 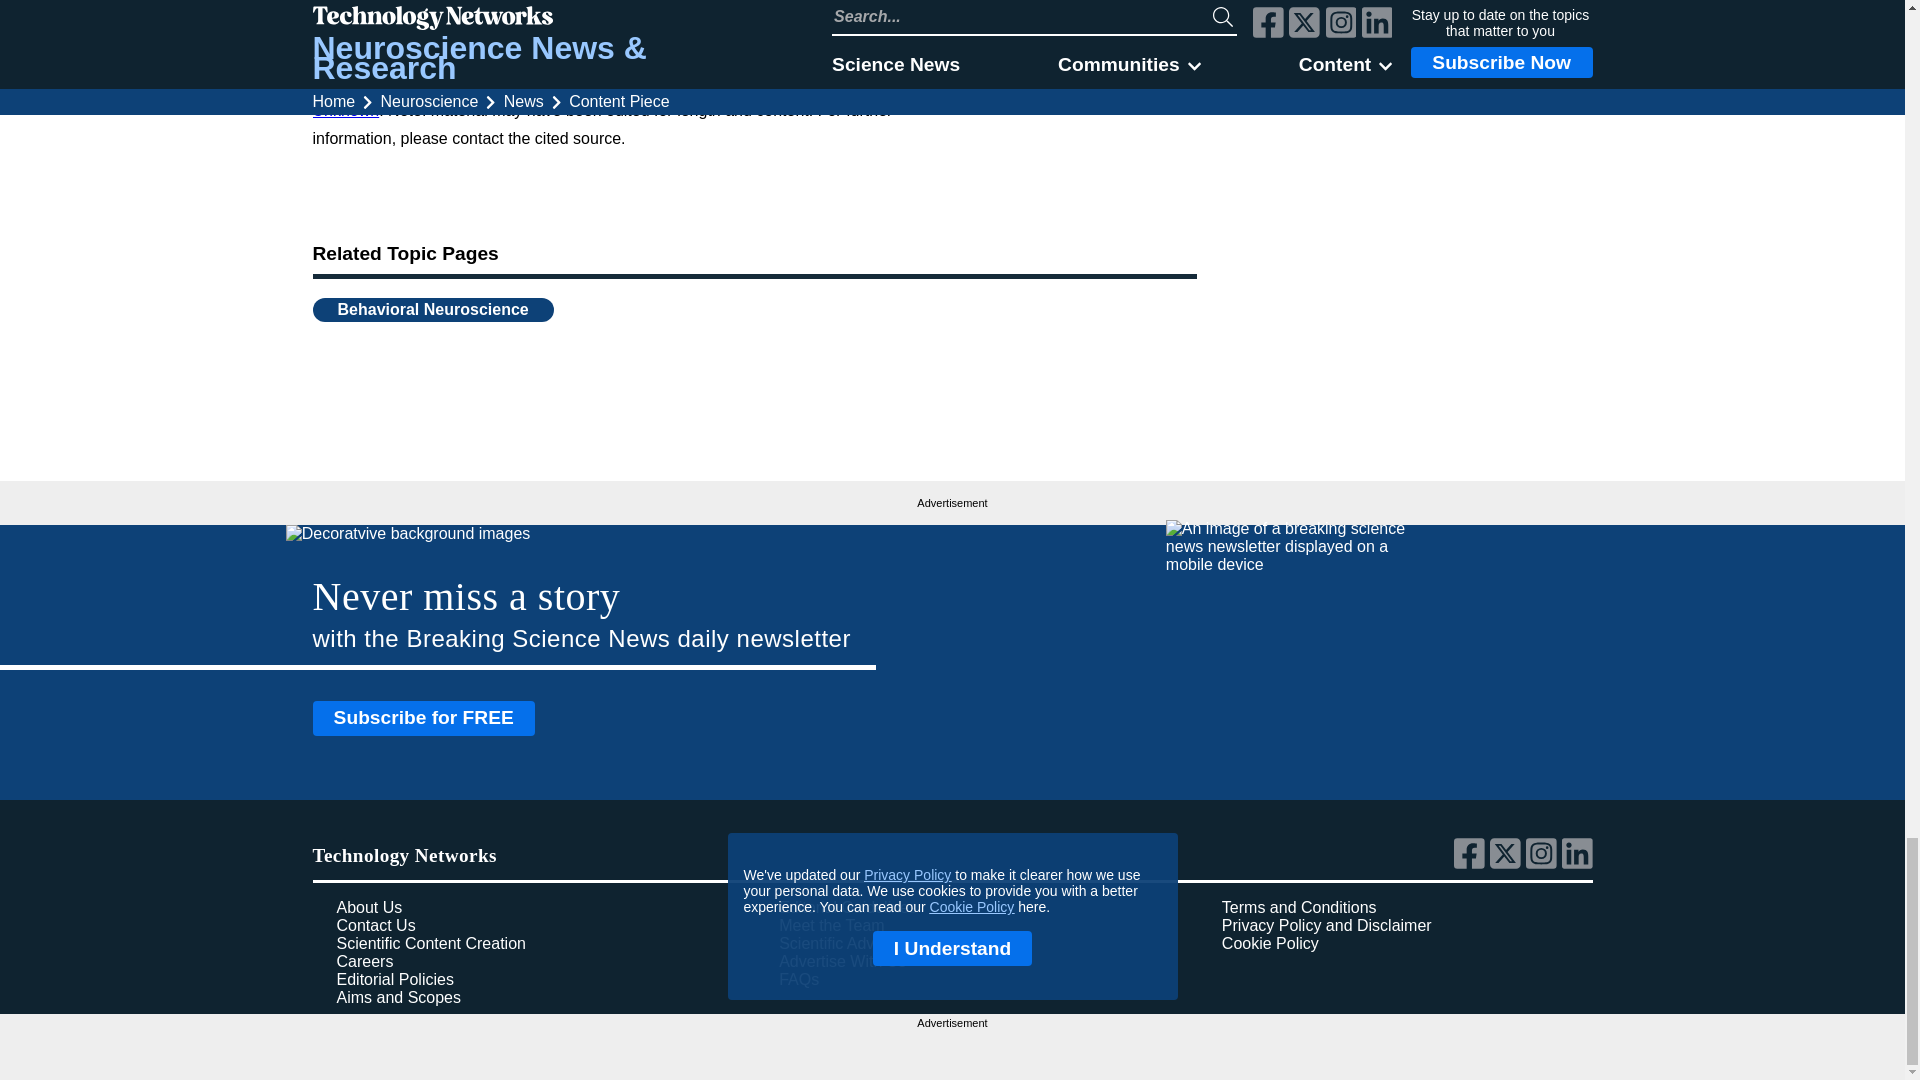 What do you see at coordinates (1578, 864) in the screenshot?
I see `Link to Technology Networks' linkedin page` at bounding box center [1578, 864].